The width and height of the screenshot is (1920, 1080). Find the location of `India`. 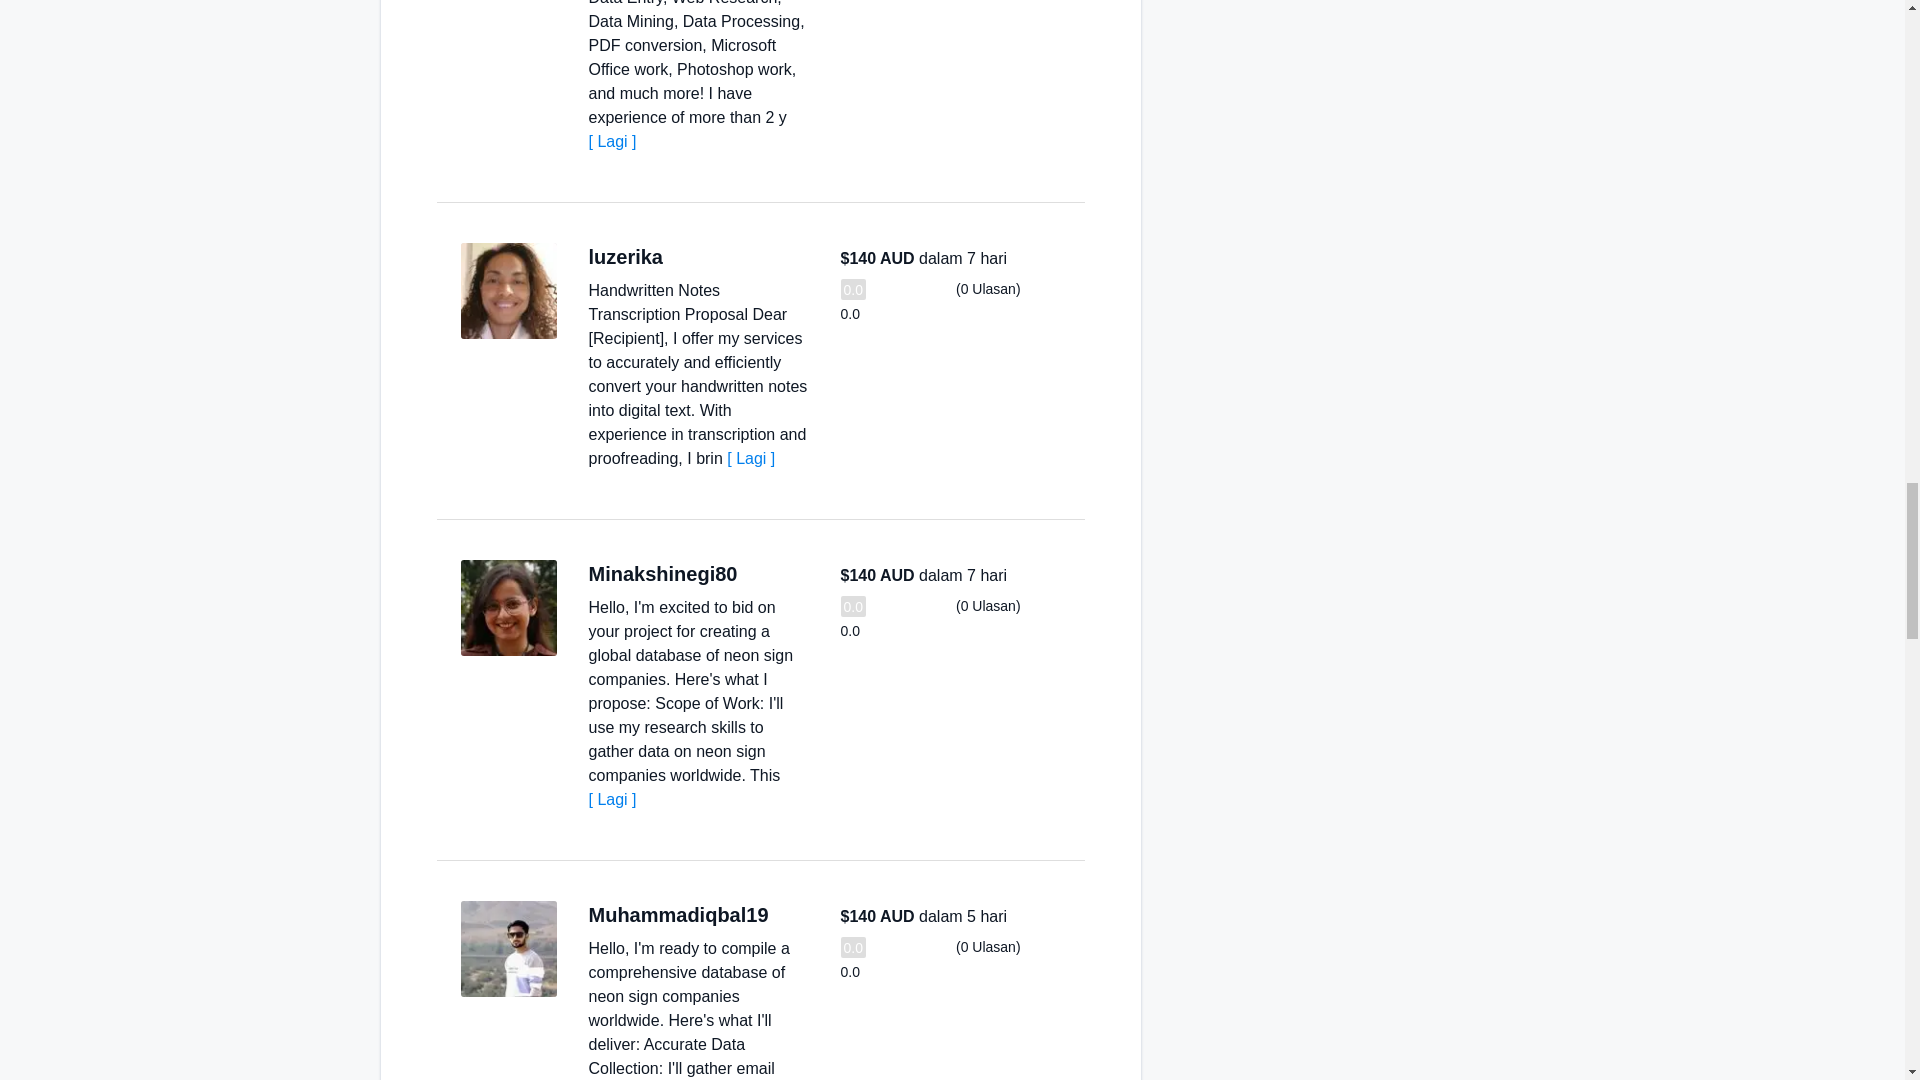

India is located at coordinates (757, 574).